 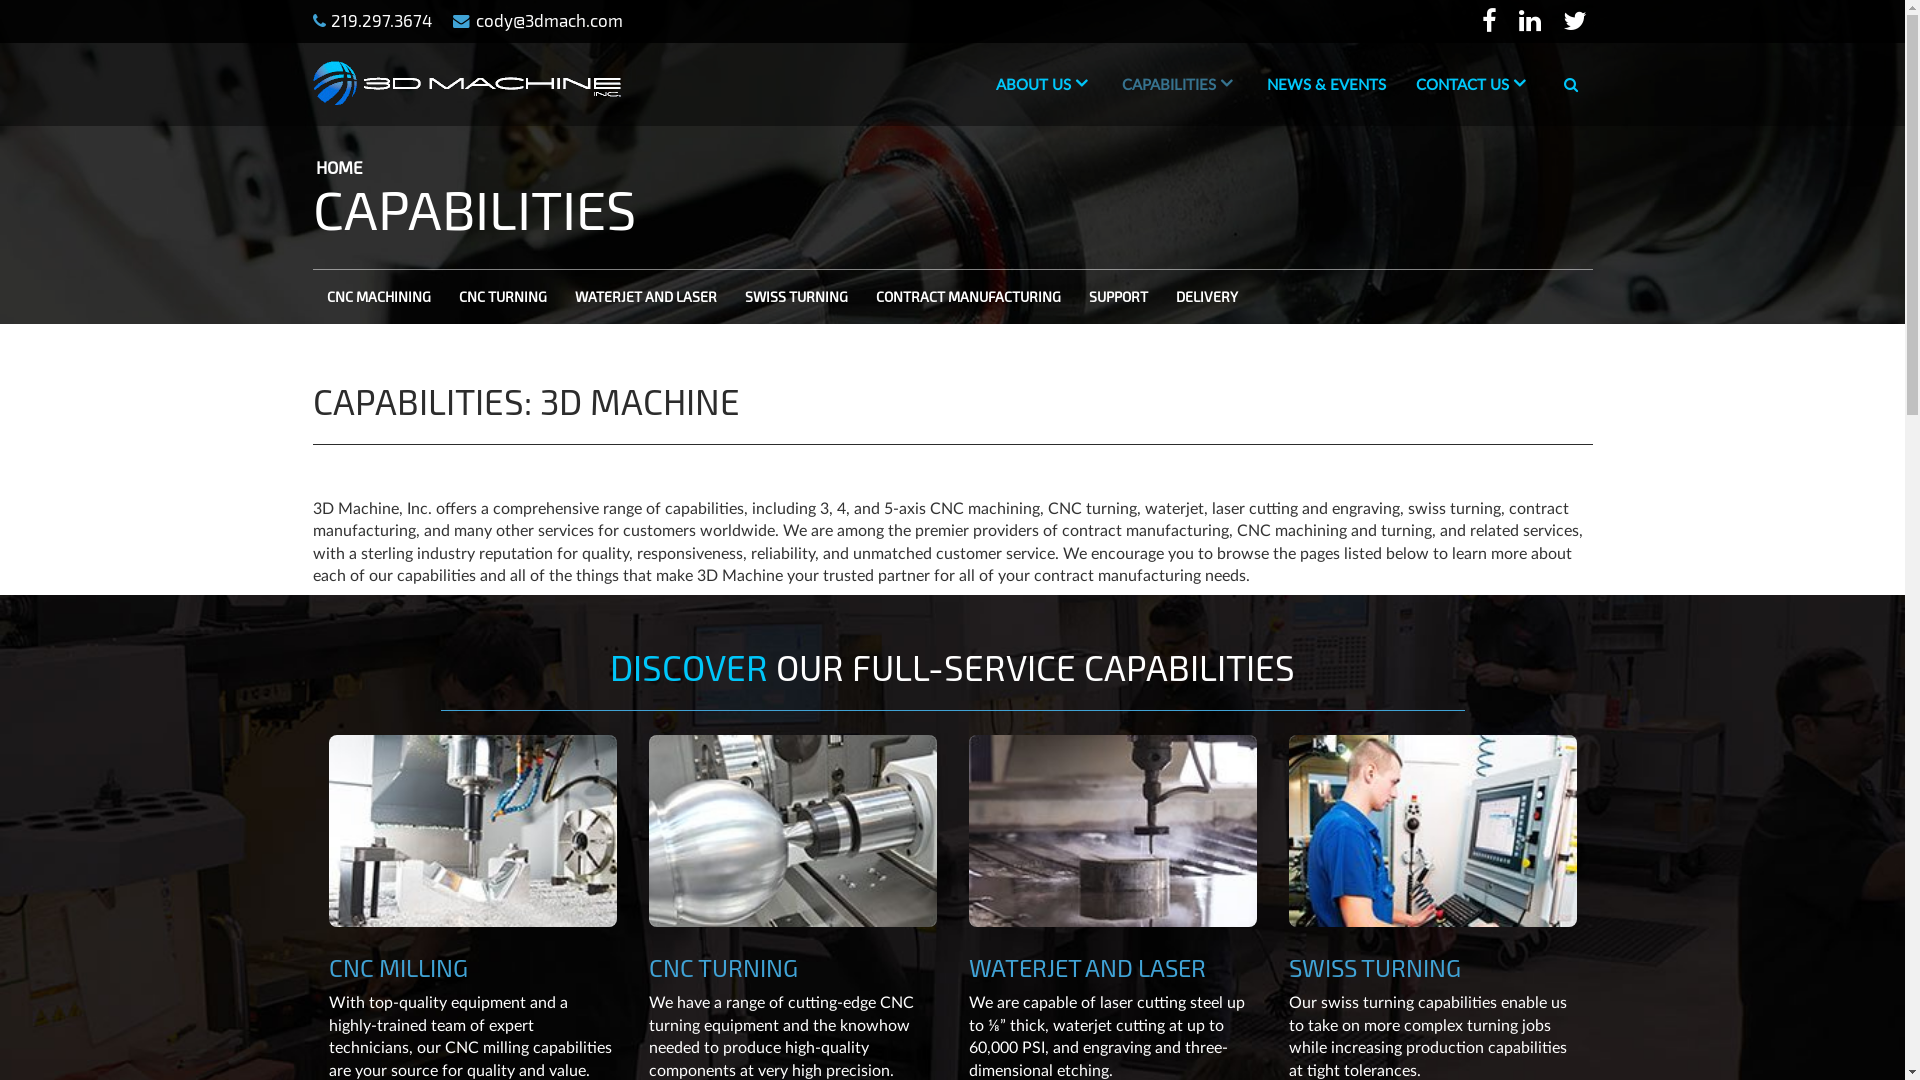 I want to click on HOME, so click(x=342, y=168).